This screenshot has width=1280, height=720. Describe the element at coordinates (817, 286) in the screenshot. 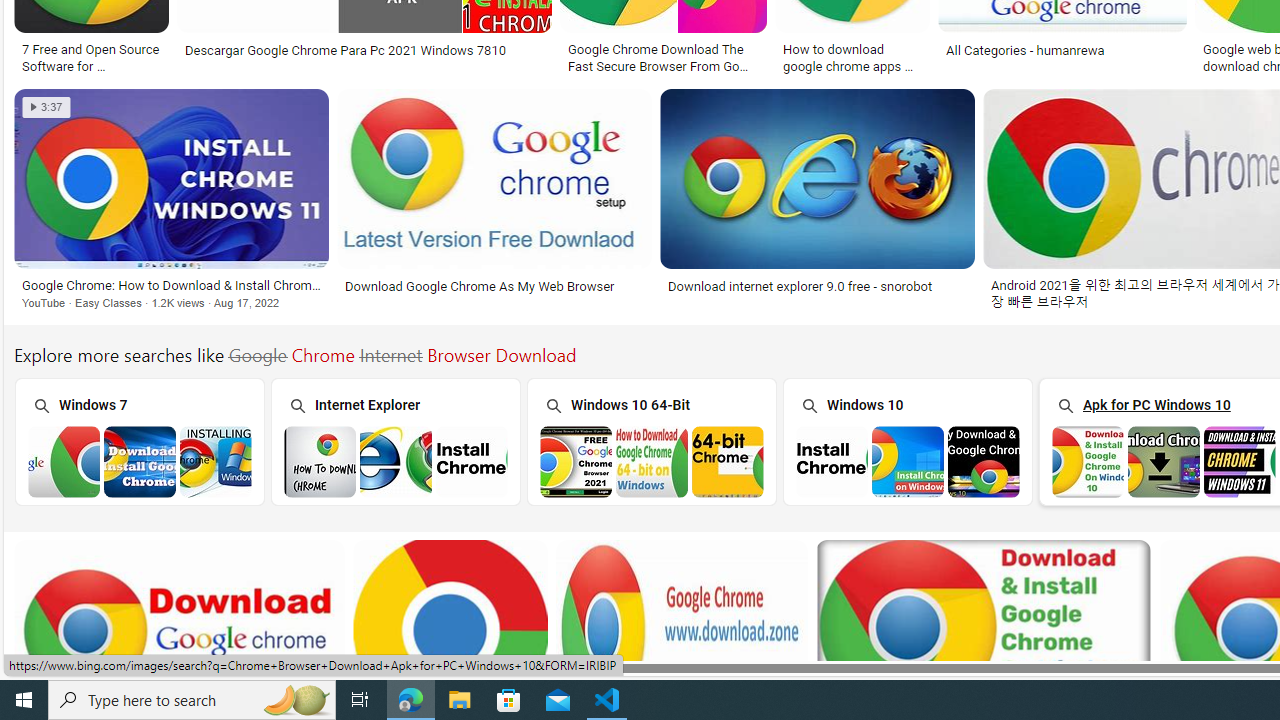

I see `Download internet explorer 9.0 free - snorobot` at that location.